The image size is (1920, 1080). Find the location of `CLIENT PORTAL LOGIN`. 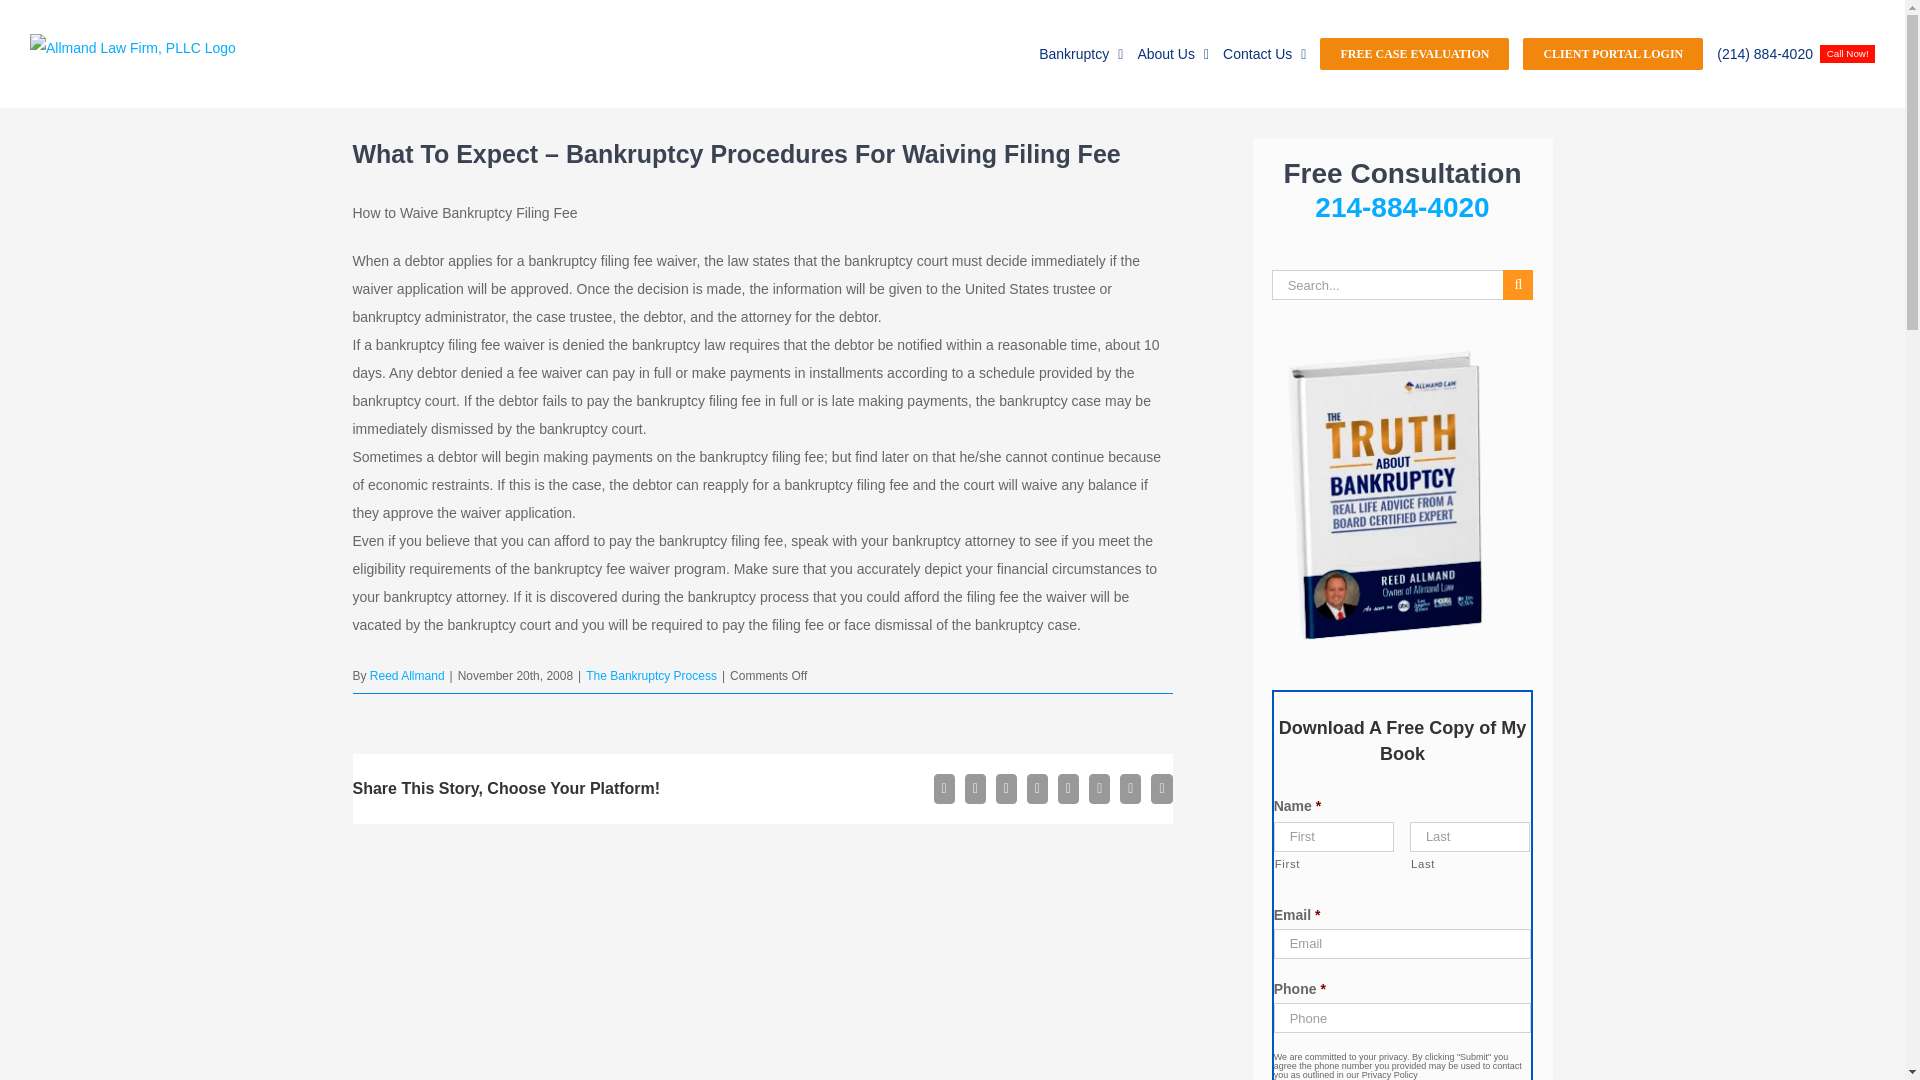

CLIENT PORTAL LOGIN is located at coordinates (1612, 54).